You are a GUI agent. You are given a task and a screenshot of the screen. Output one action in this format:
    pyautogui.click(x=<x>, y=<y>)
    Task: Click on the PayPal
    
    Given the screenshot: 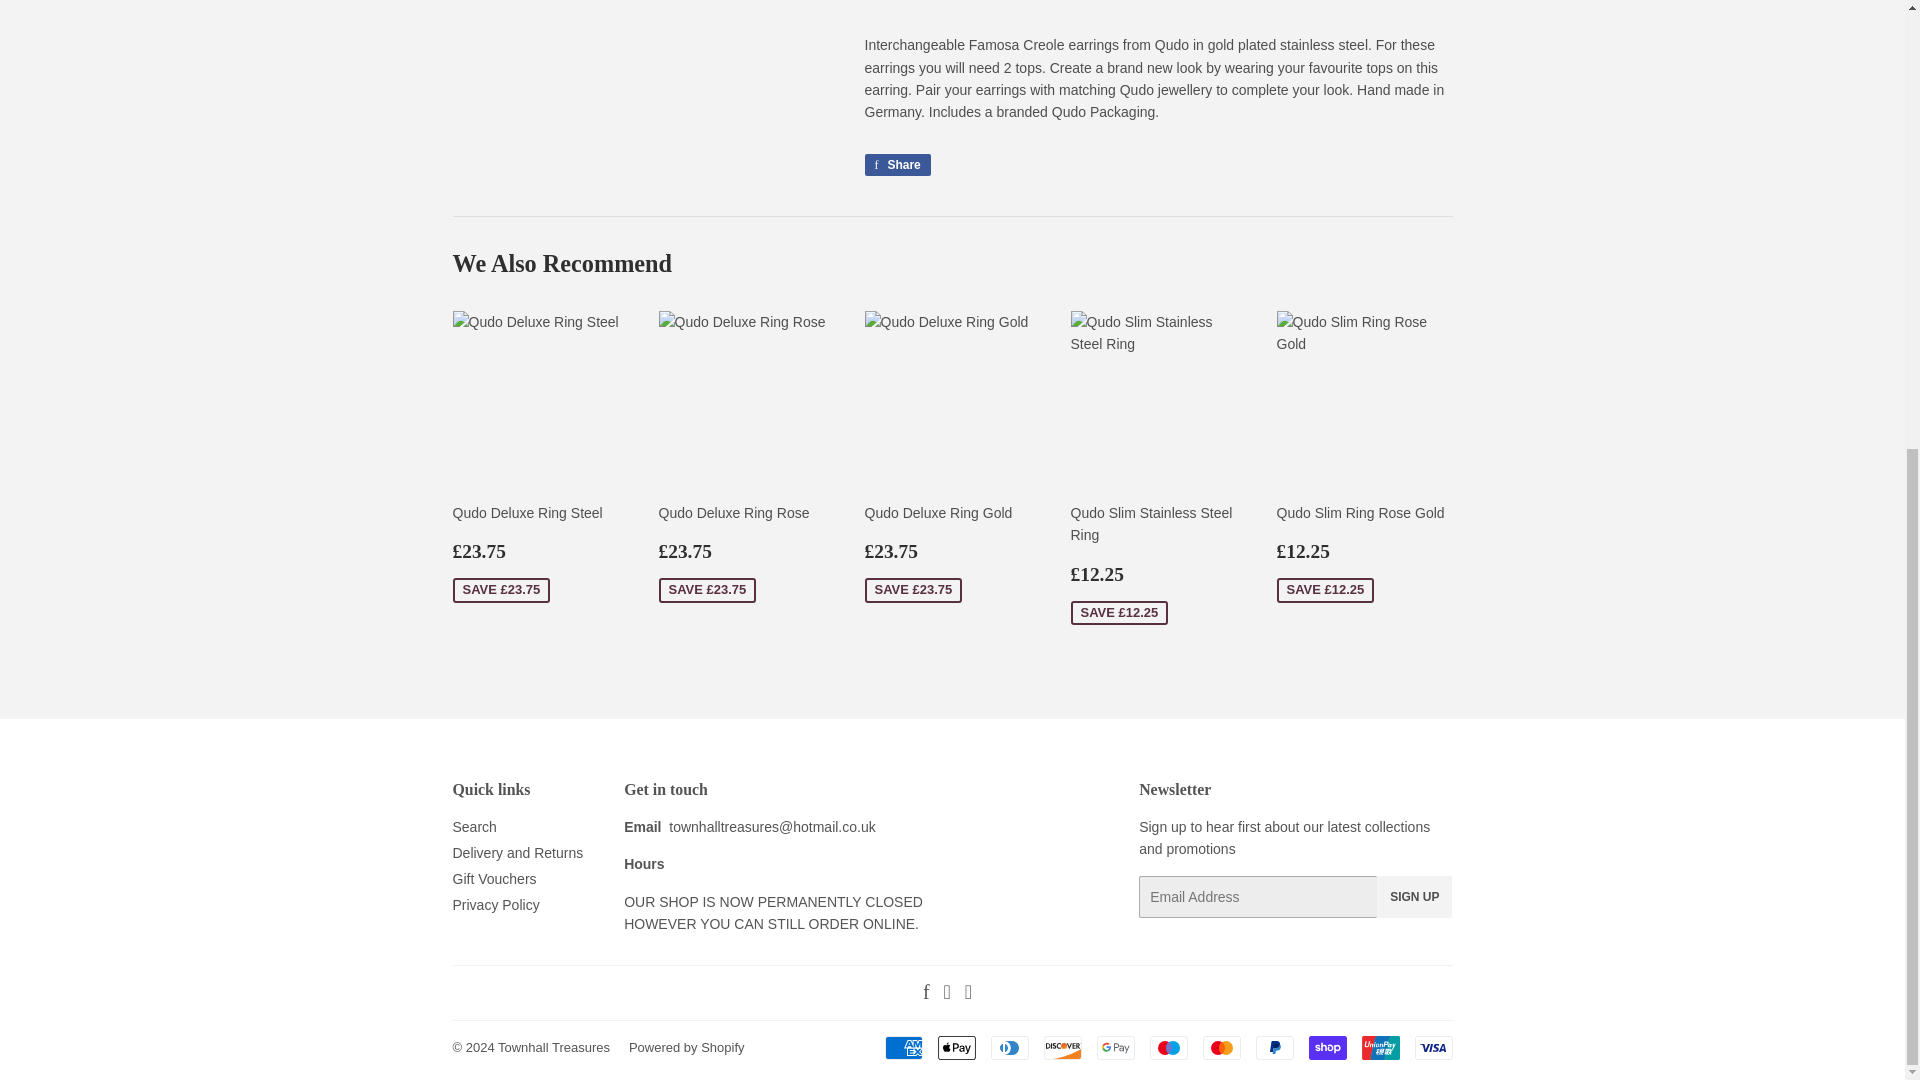 What is the action you would take?
    pyautogui.click(x=1274, y=1047)
    